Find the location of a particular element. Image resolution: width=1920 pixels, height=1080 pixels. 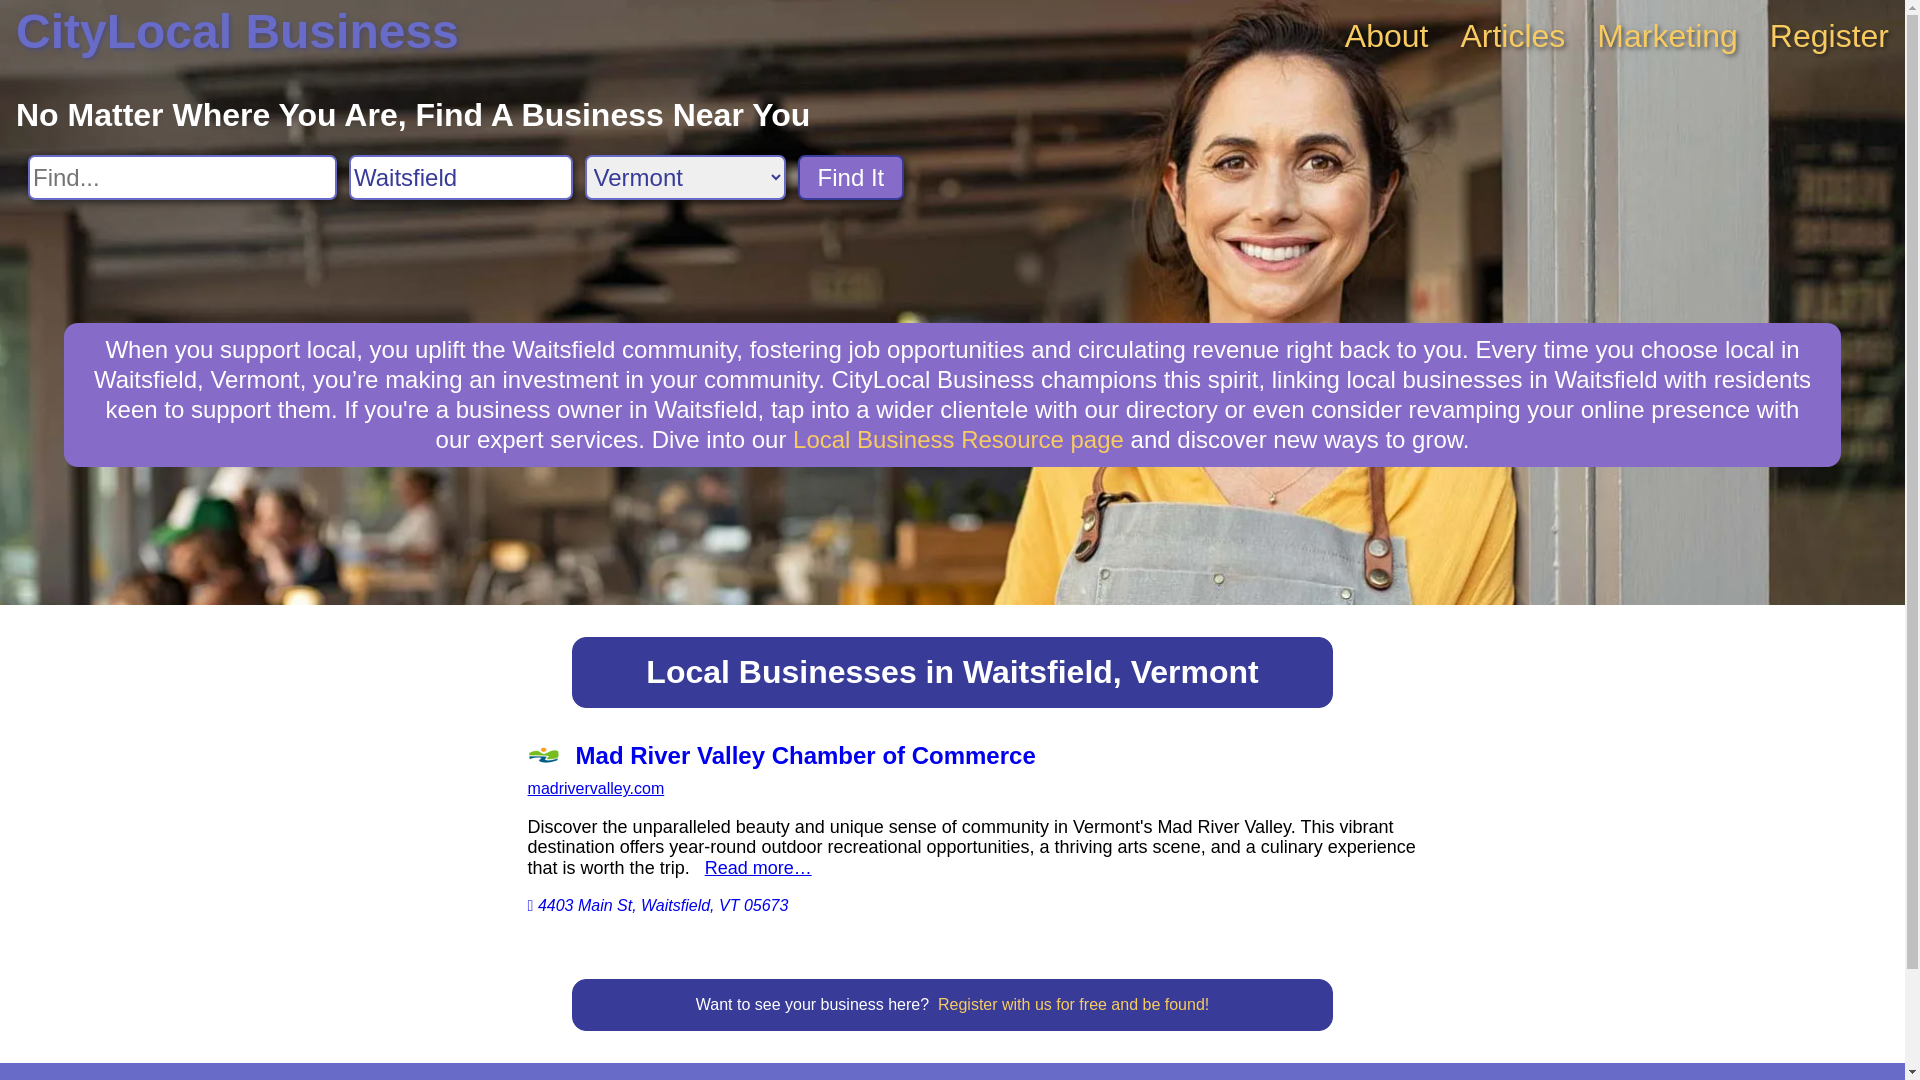

Articles is located at coordinates (1512, 36).